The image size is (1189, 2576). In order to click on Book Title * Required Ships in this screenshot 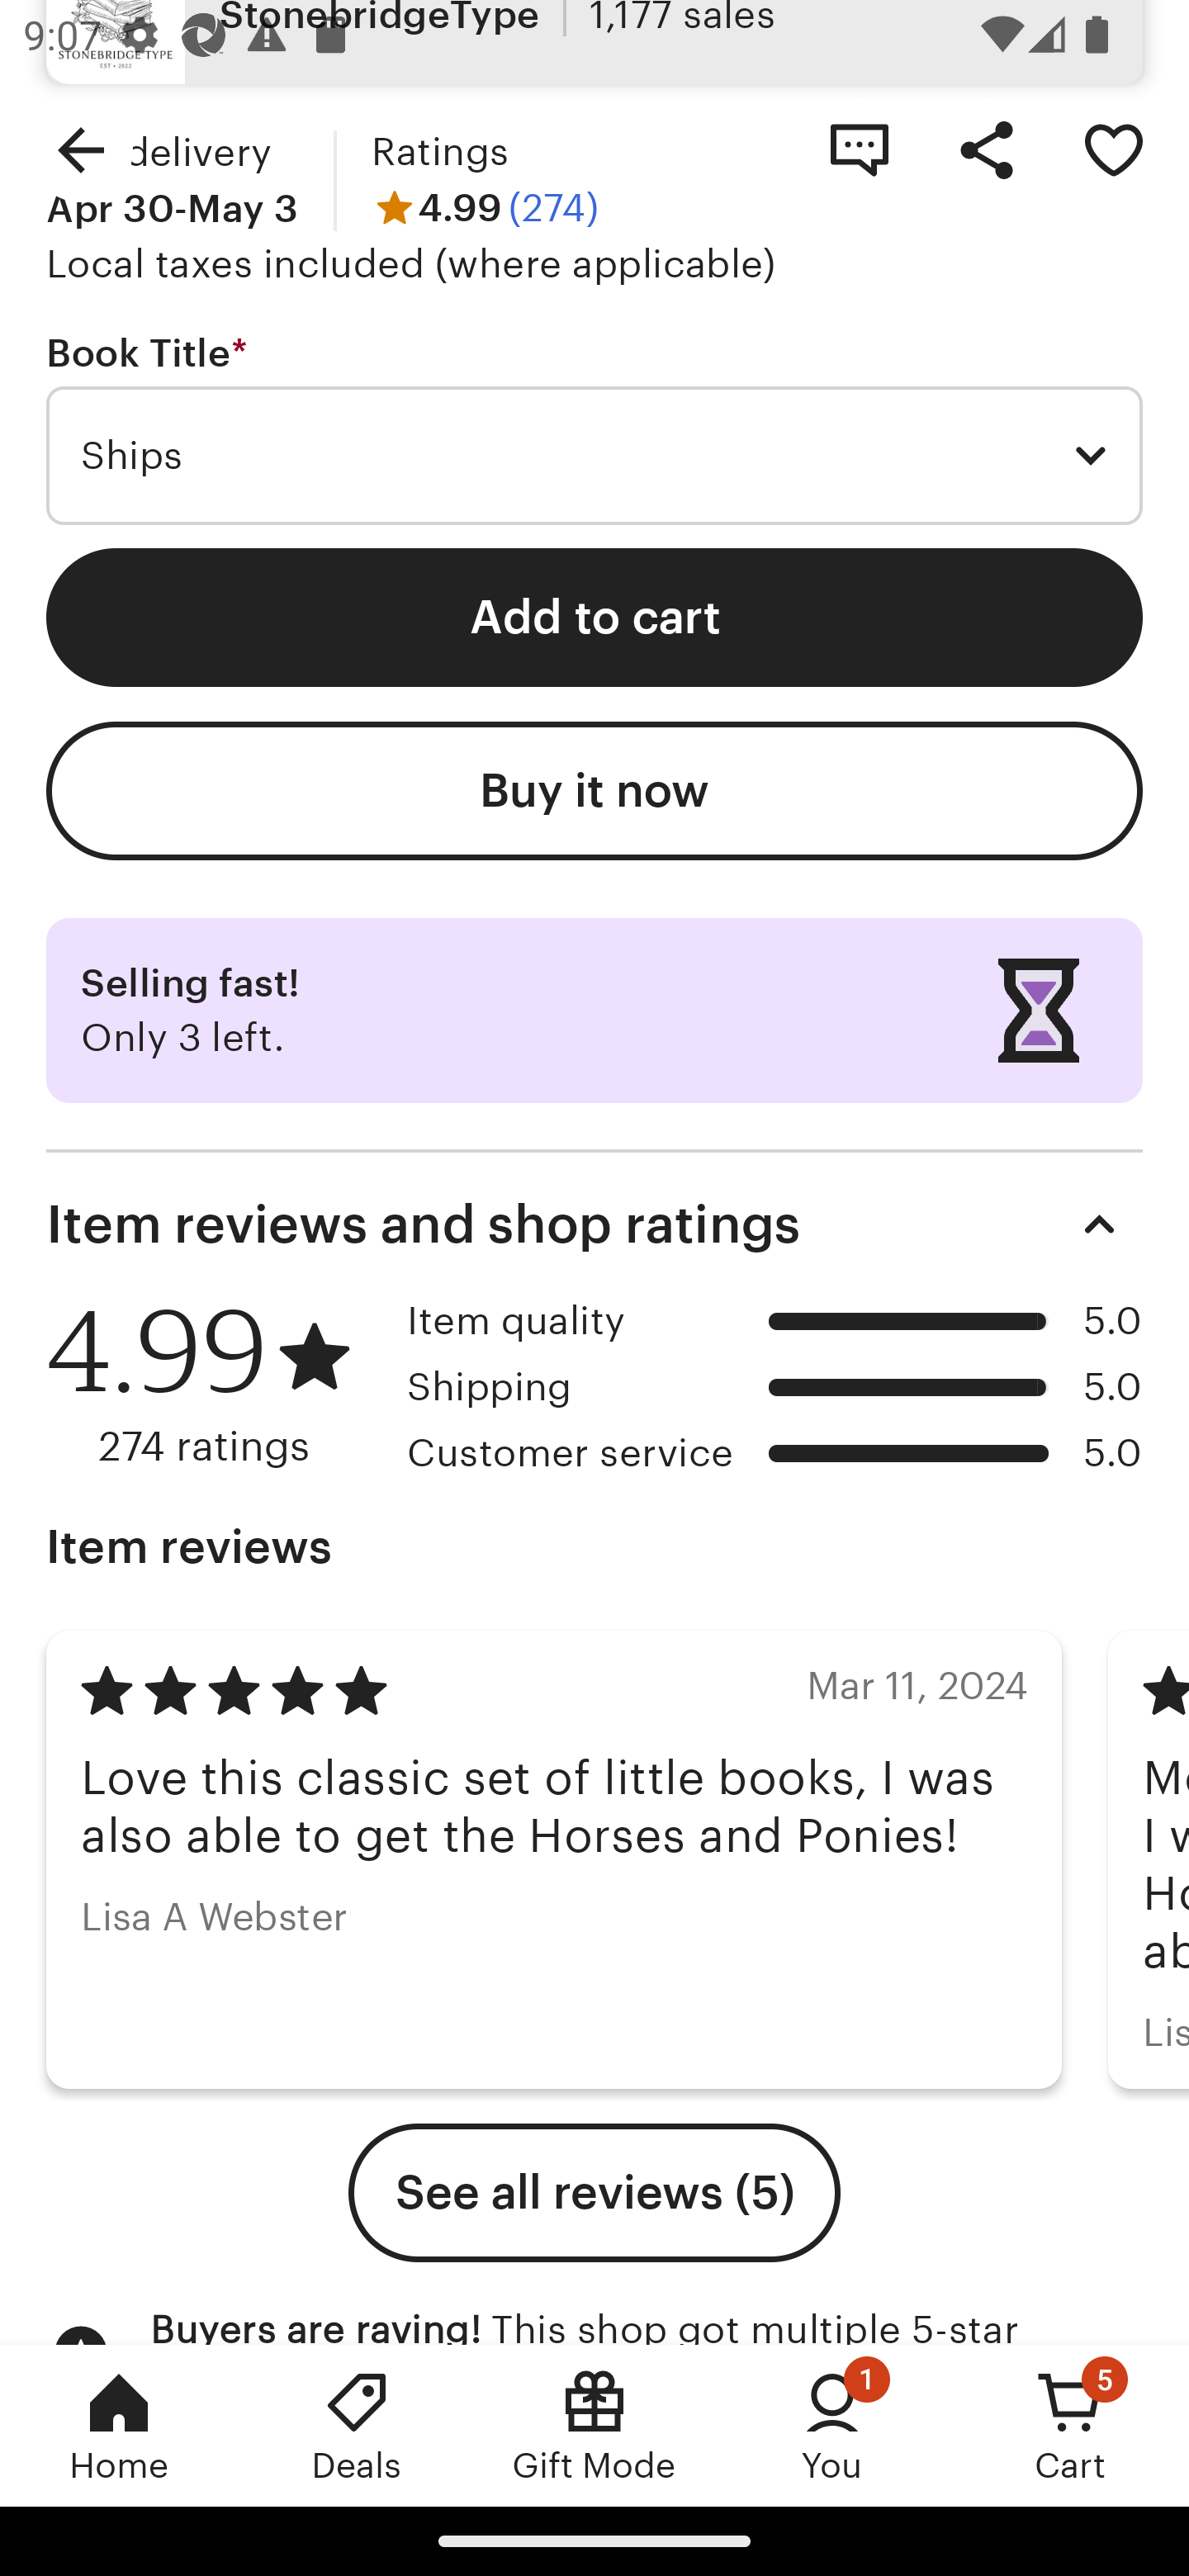, I will do `click(594, 429)`.